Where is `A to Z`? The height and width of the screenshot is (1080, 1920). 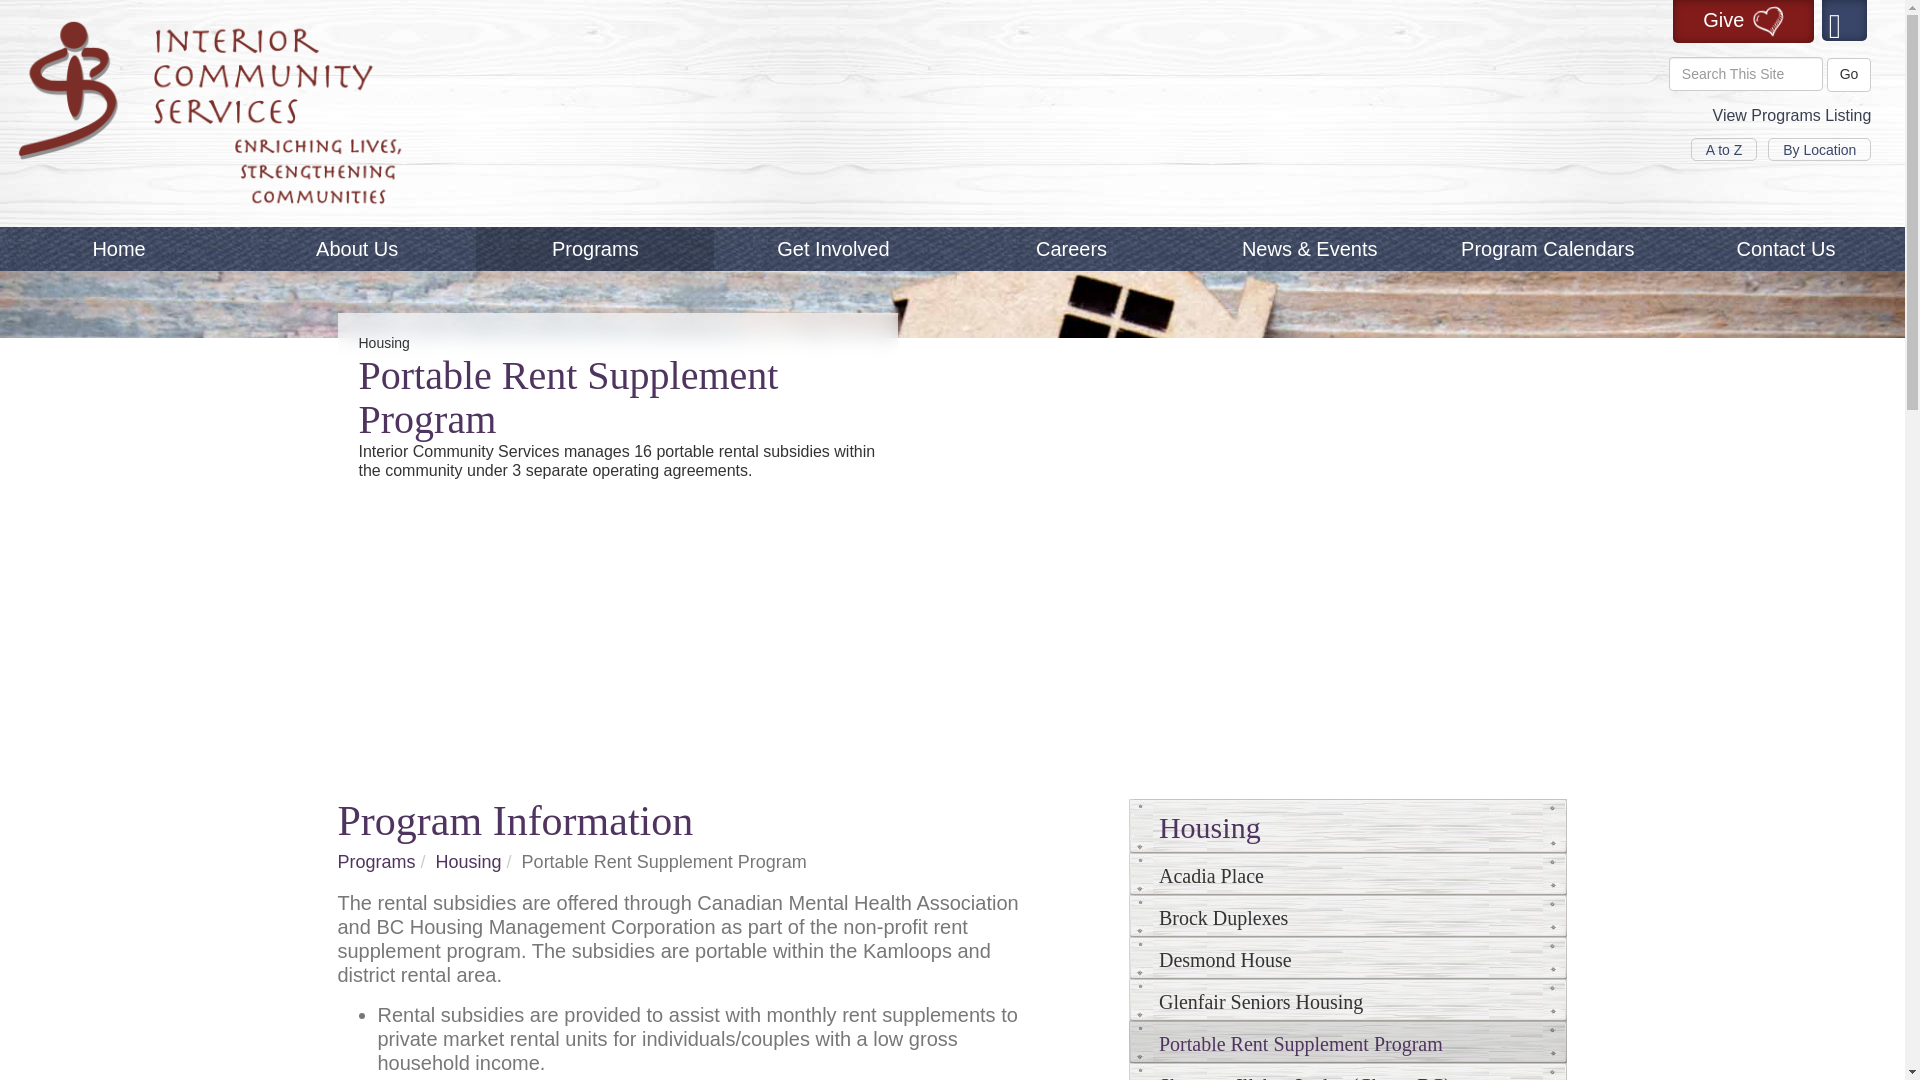
A to Z is located at coordinates (1724, 150).